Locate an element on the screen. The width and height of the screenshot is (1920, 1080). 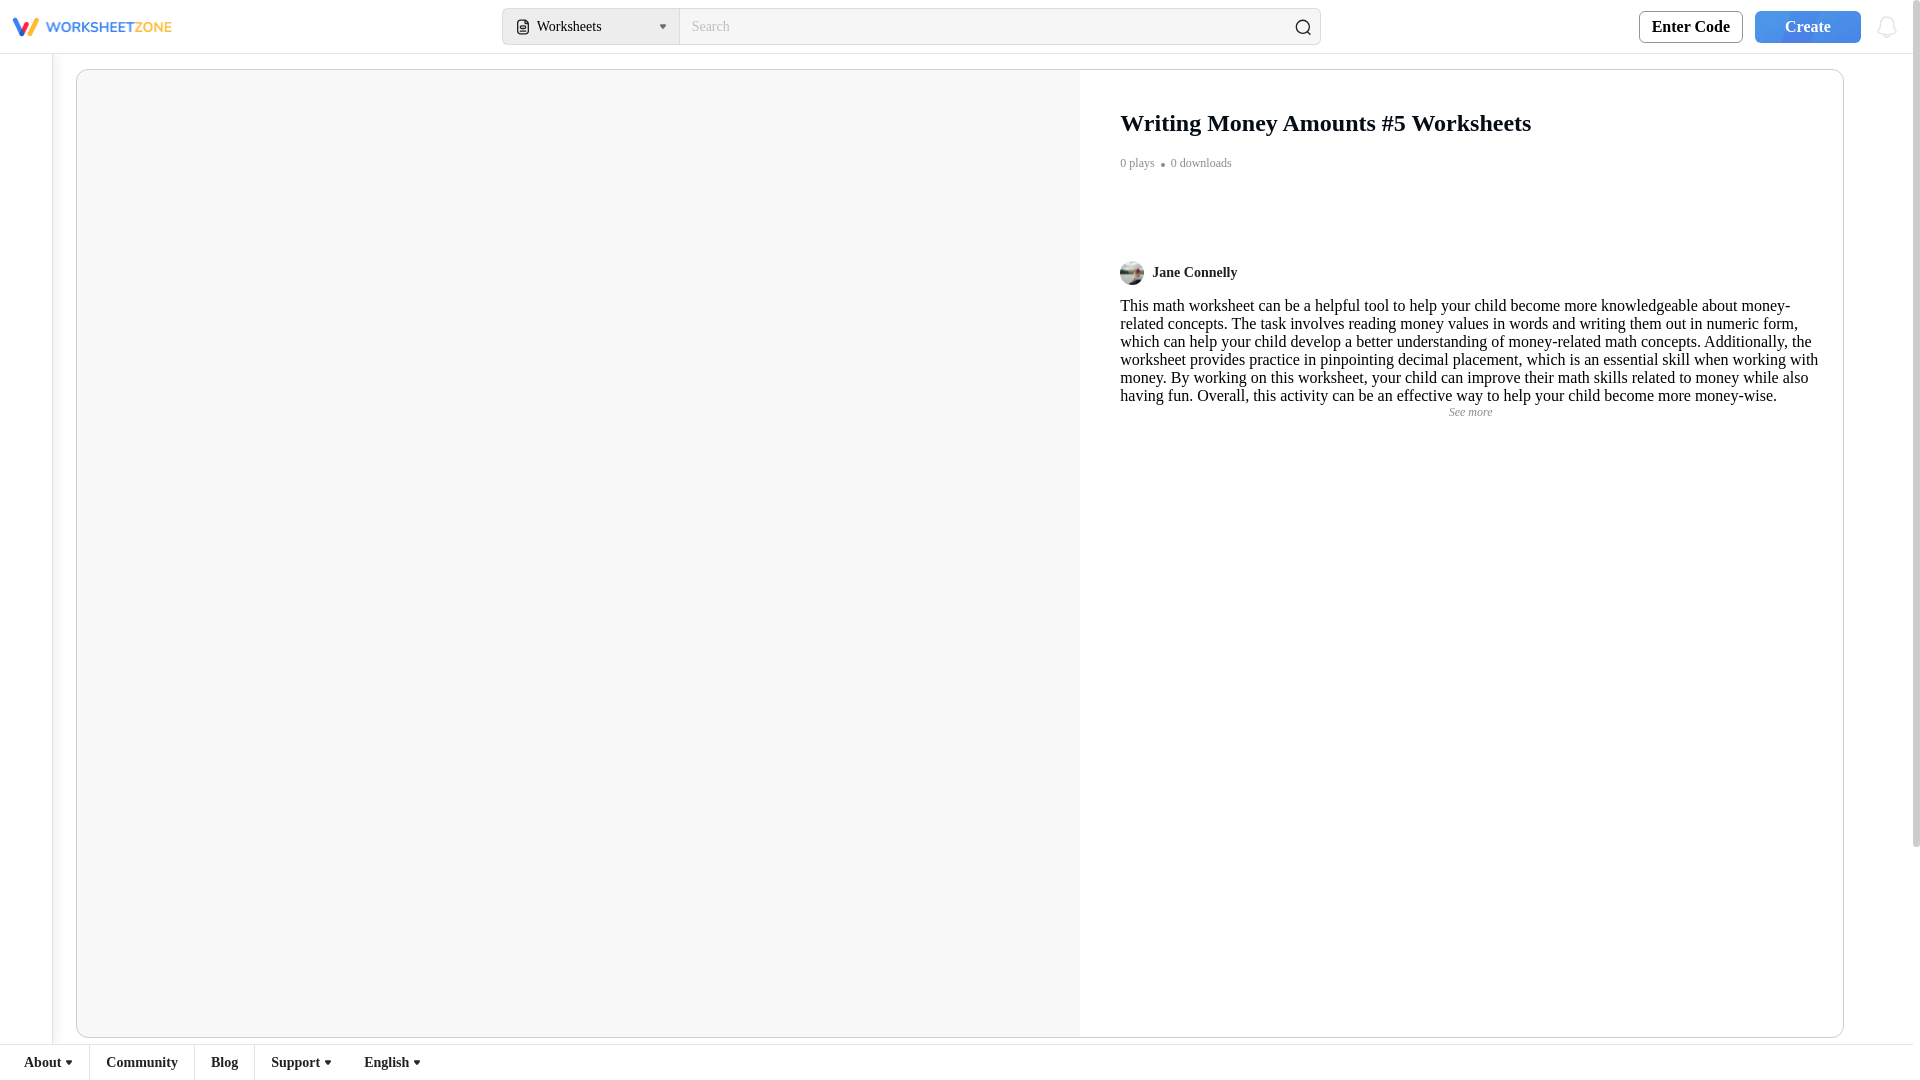
Create is located at coordinates (1802, 26).